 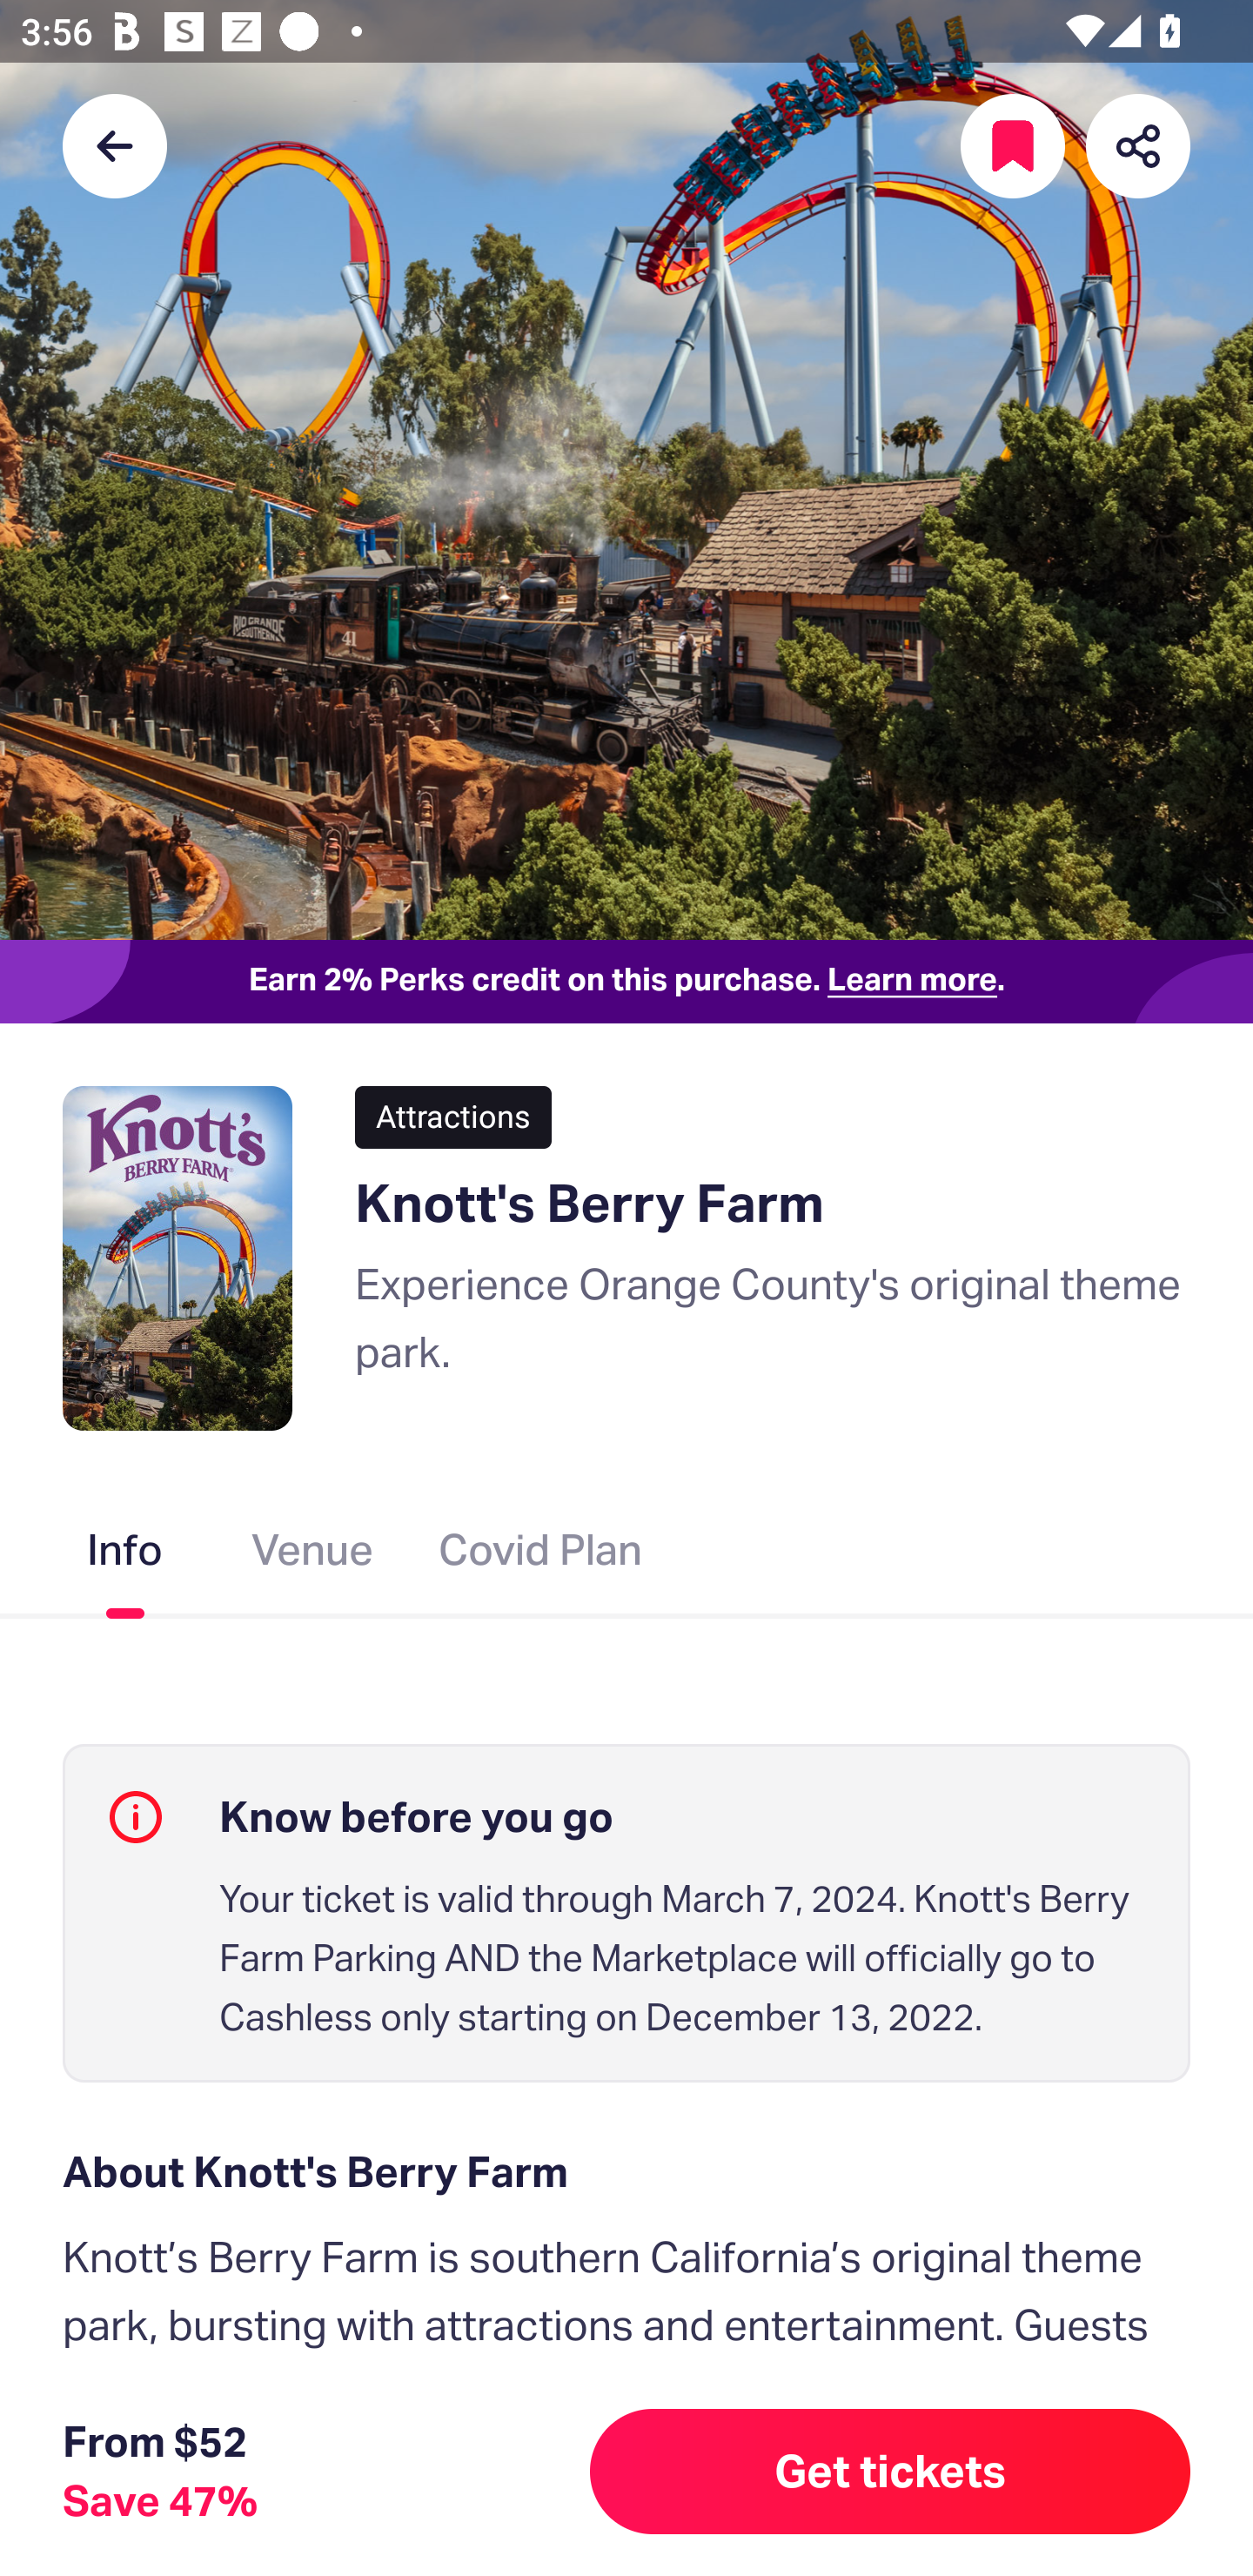 I want to click on Earn 2% Perks credit on this purchase. Learn more., so click(x=626, y=982).